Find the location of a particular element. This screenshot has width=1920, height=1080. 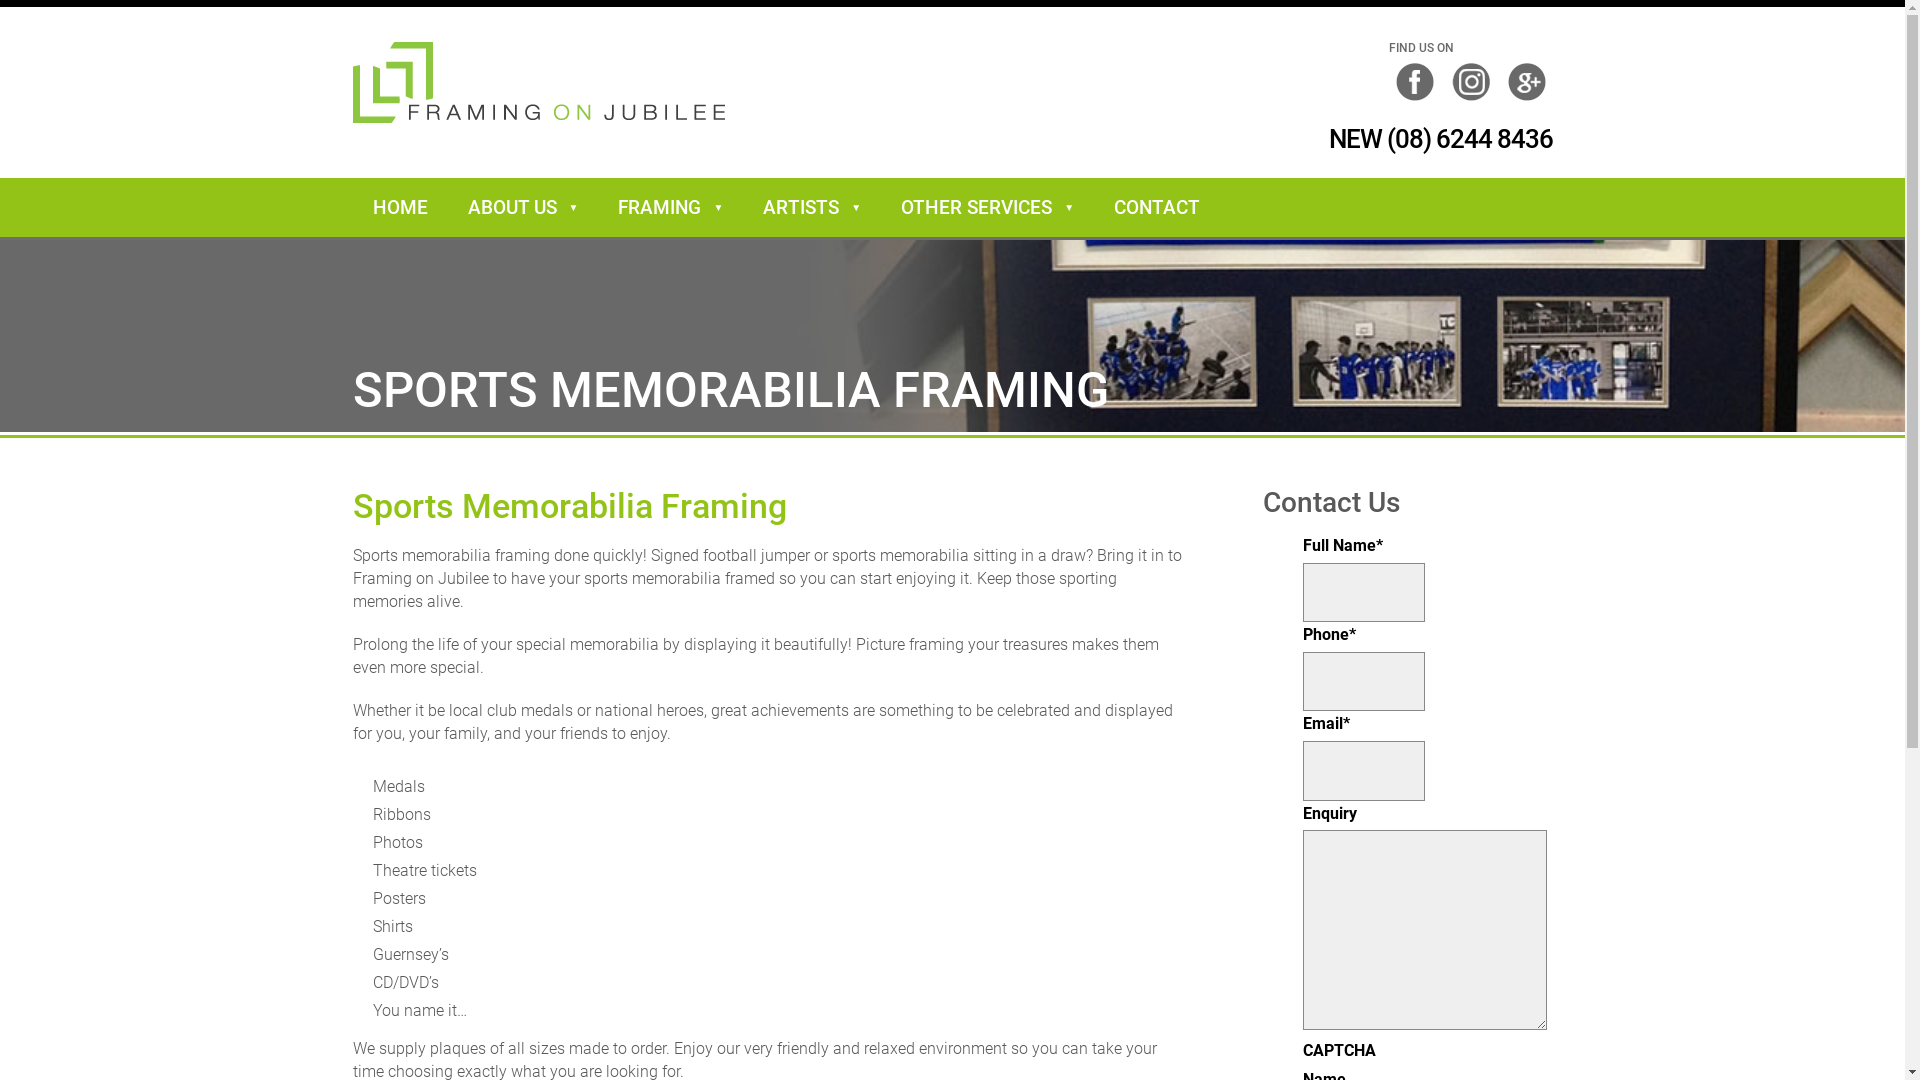

CONTACT is located at coordinates (1157, 208).